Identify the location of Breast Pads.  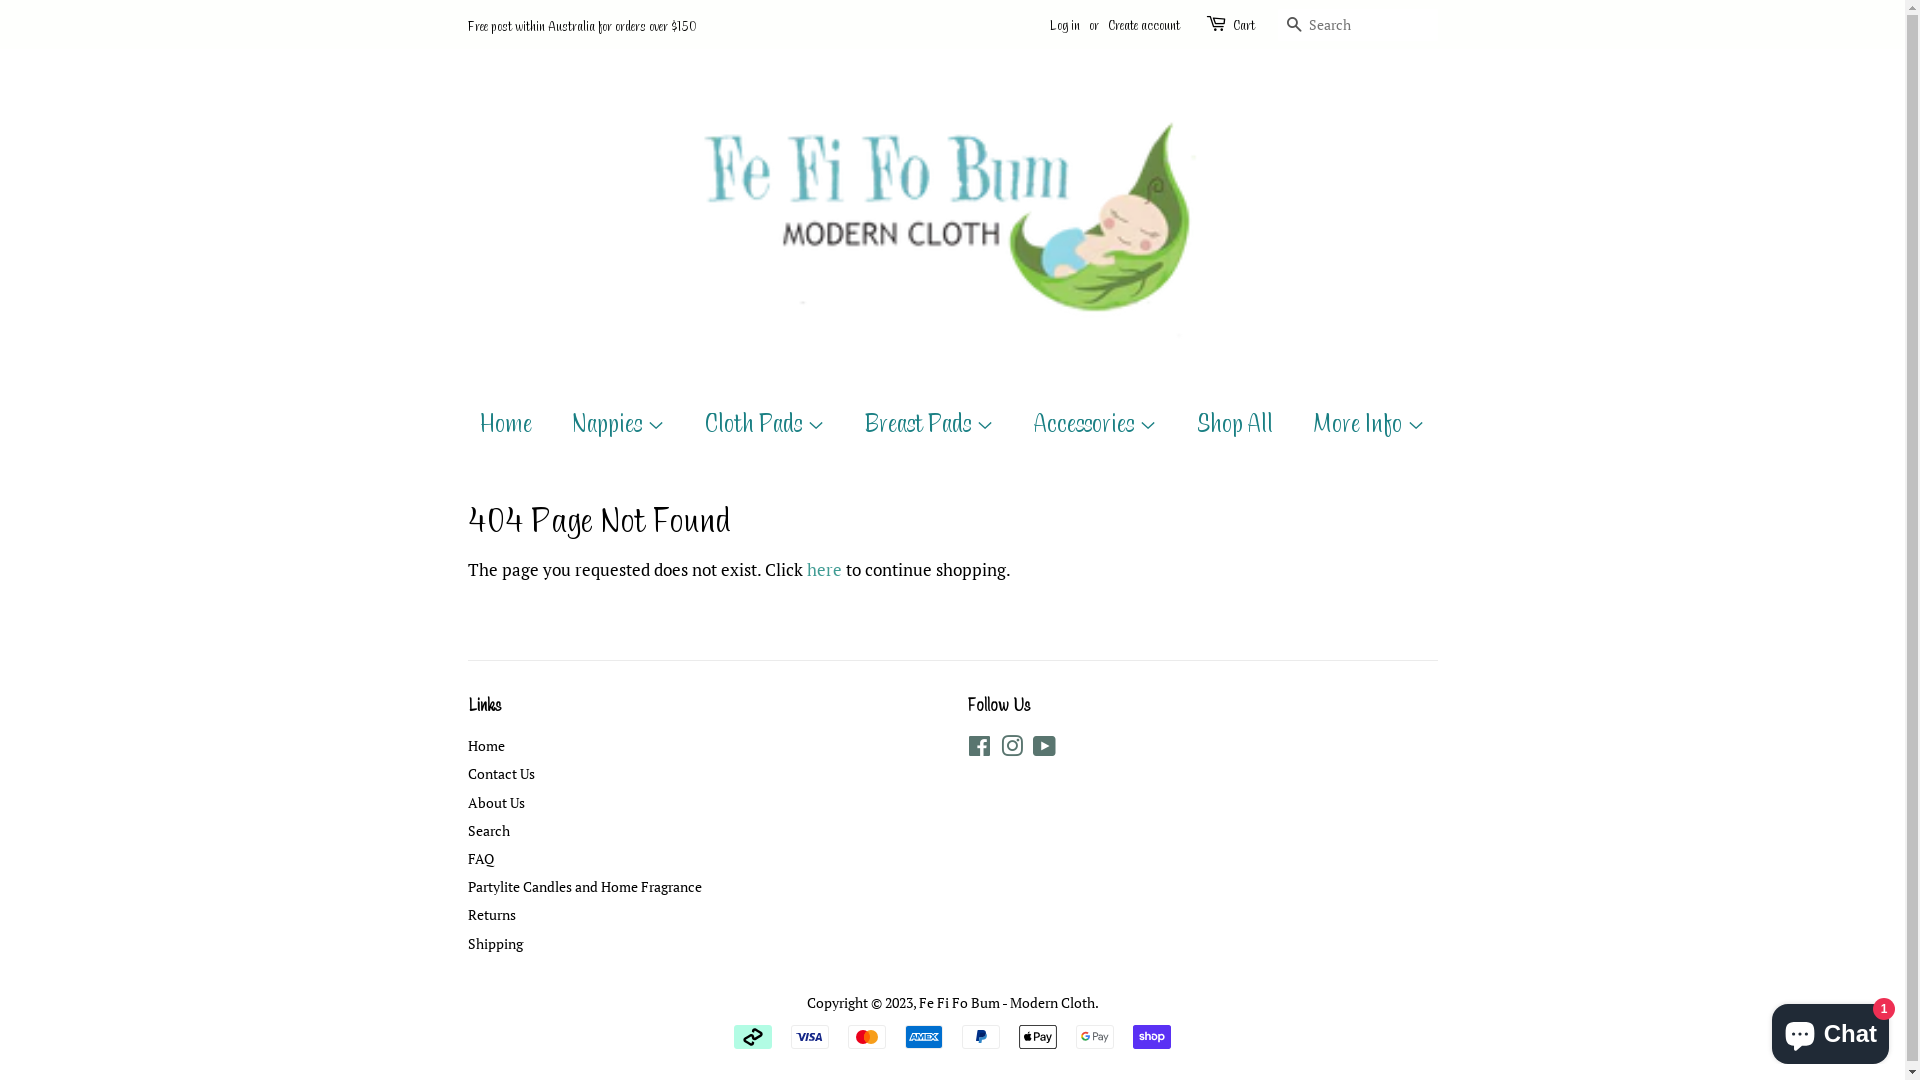
(932, 423).